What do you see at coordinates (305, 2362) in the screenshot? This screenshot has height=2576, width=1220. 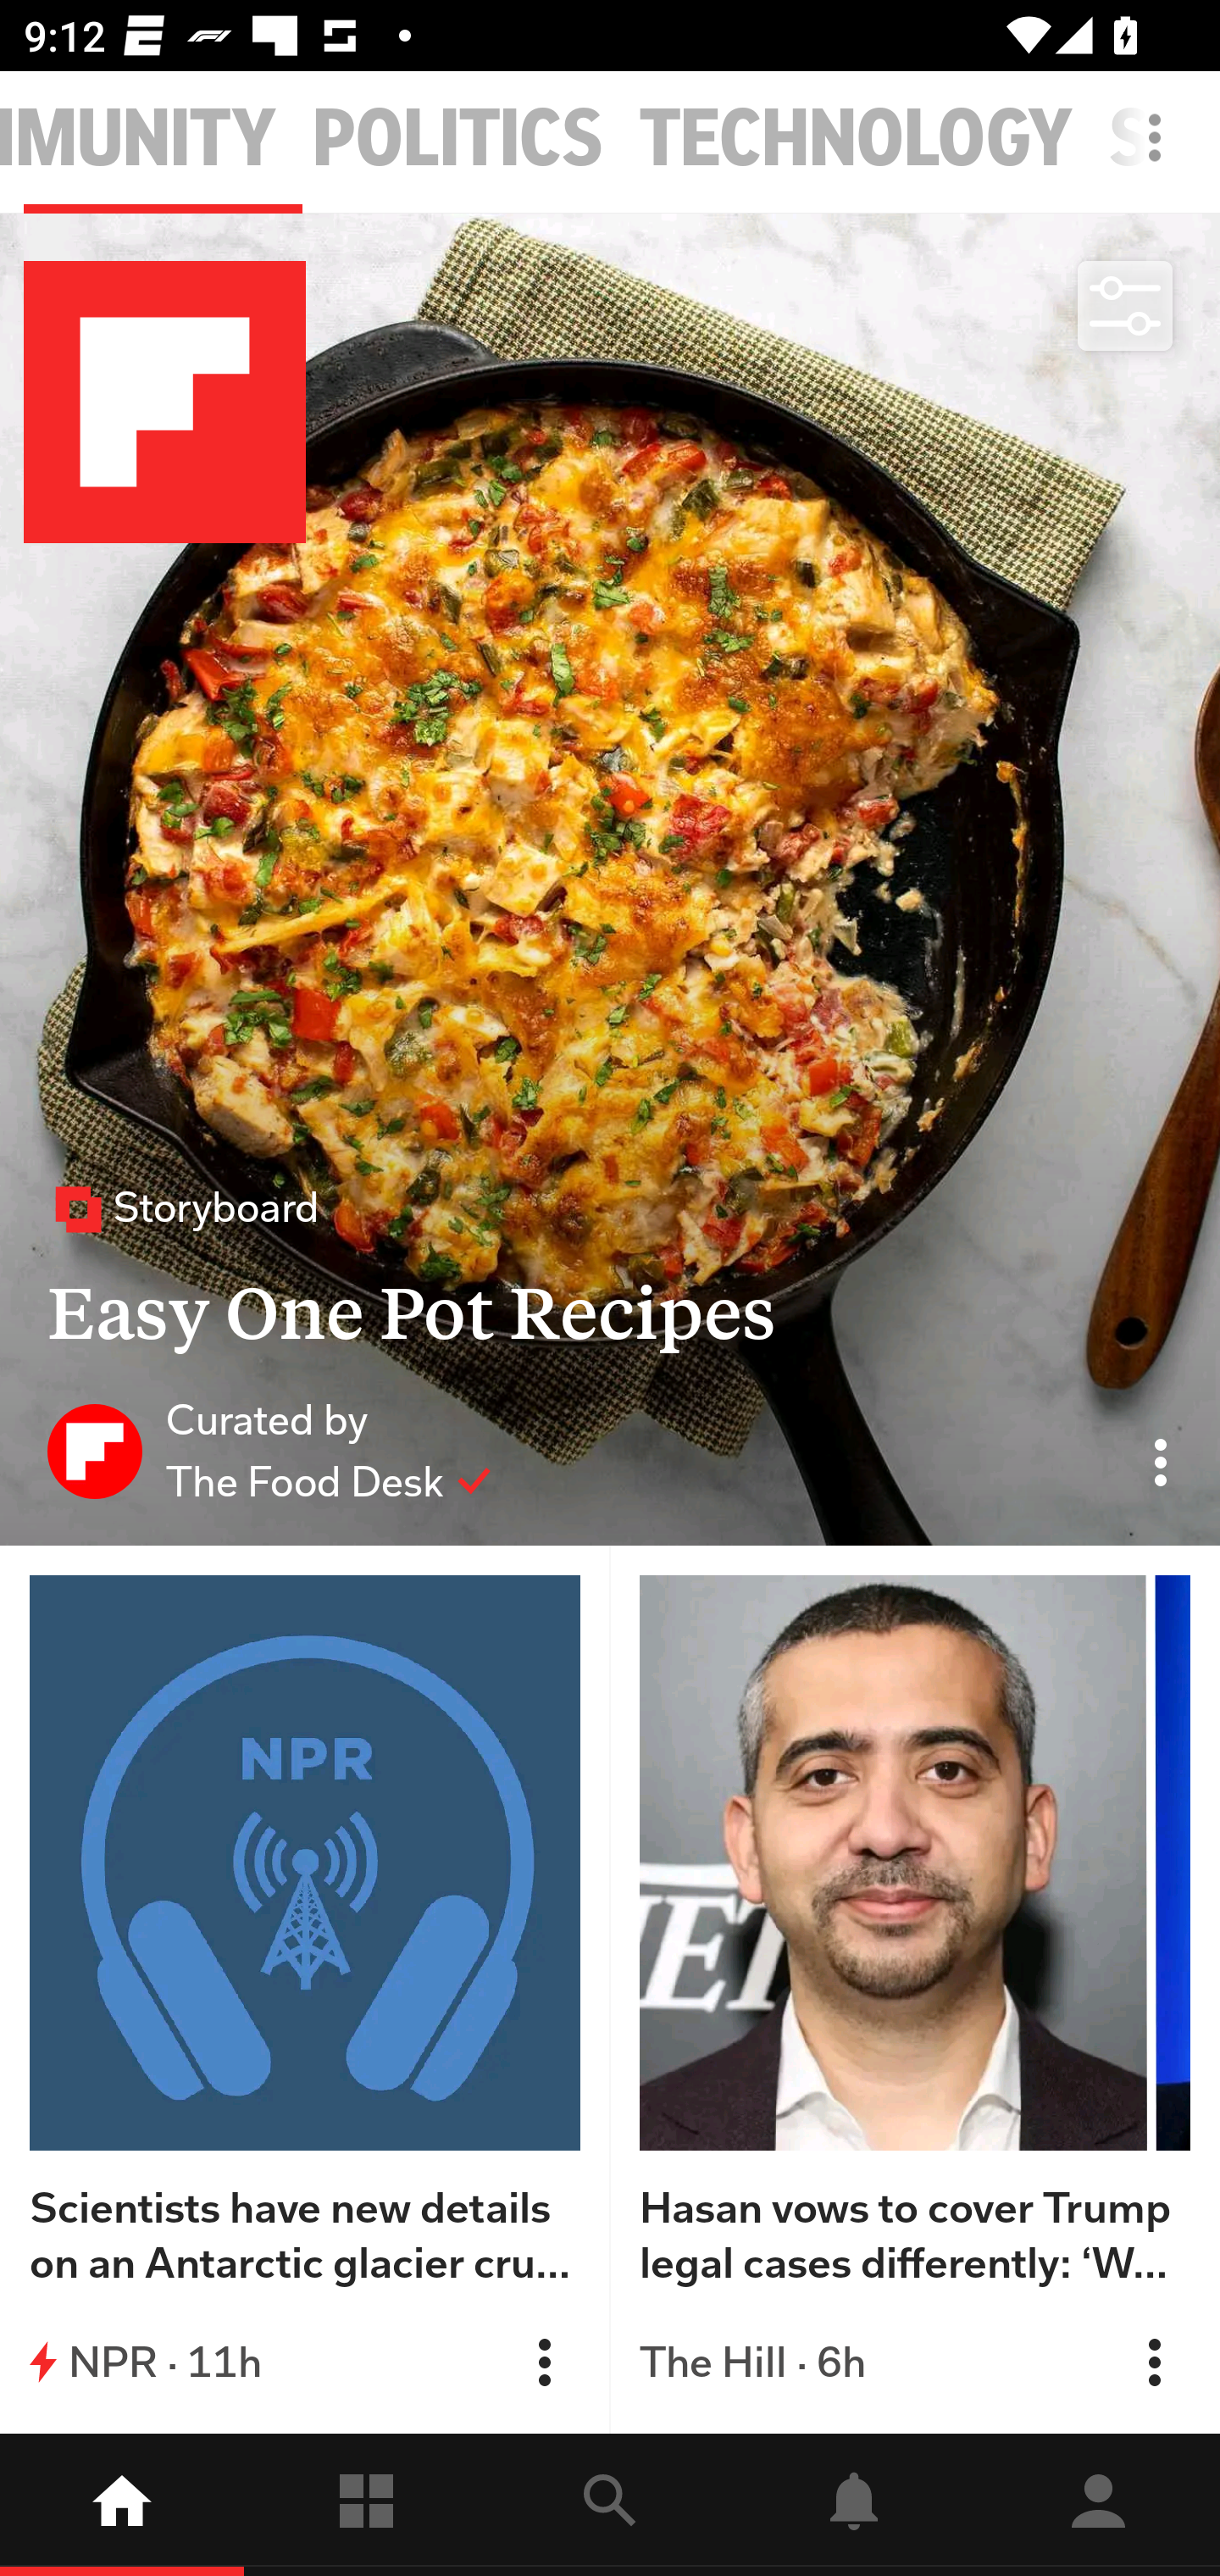 I see `NPR · 11h Flip into Magazine` at bounding box center [305, 2362].